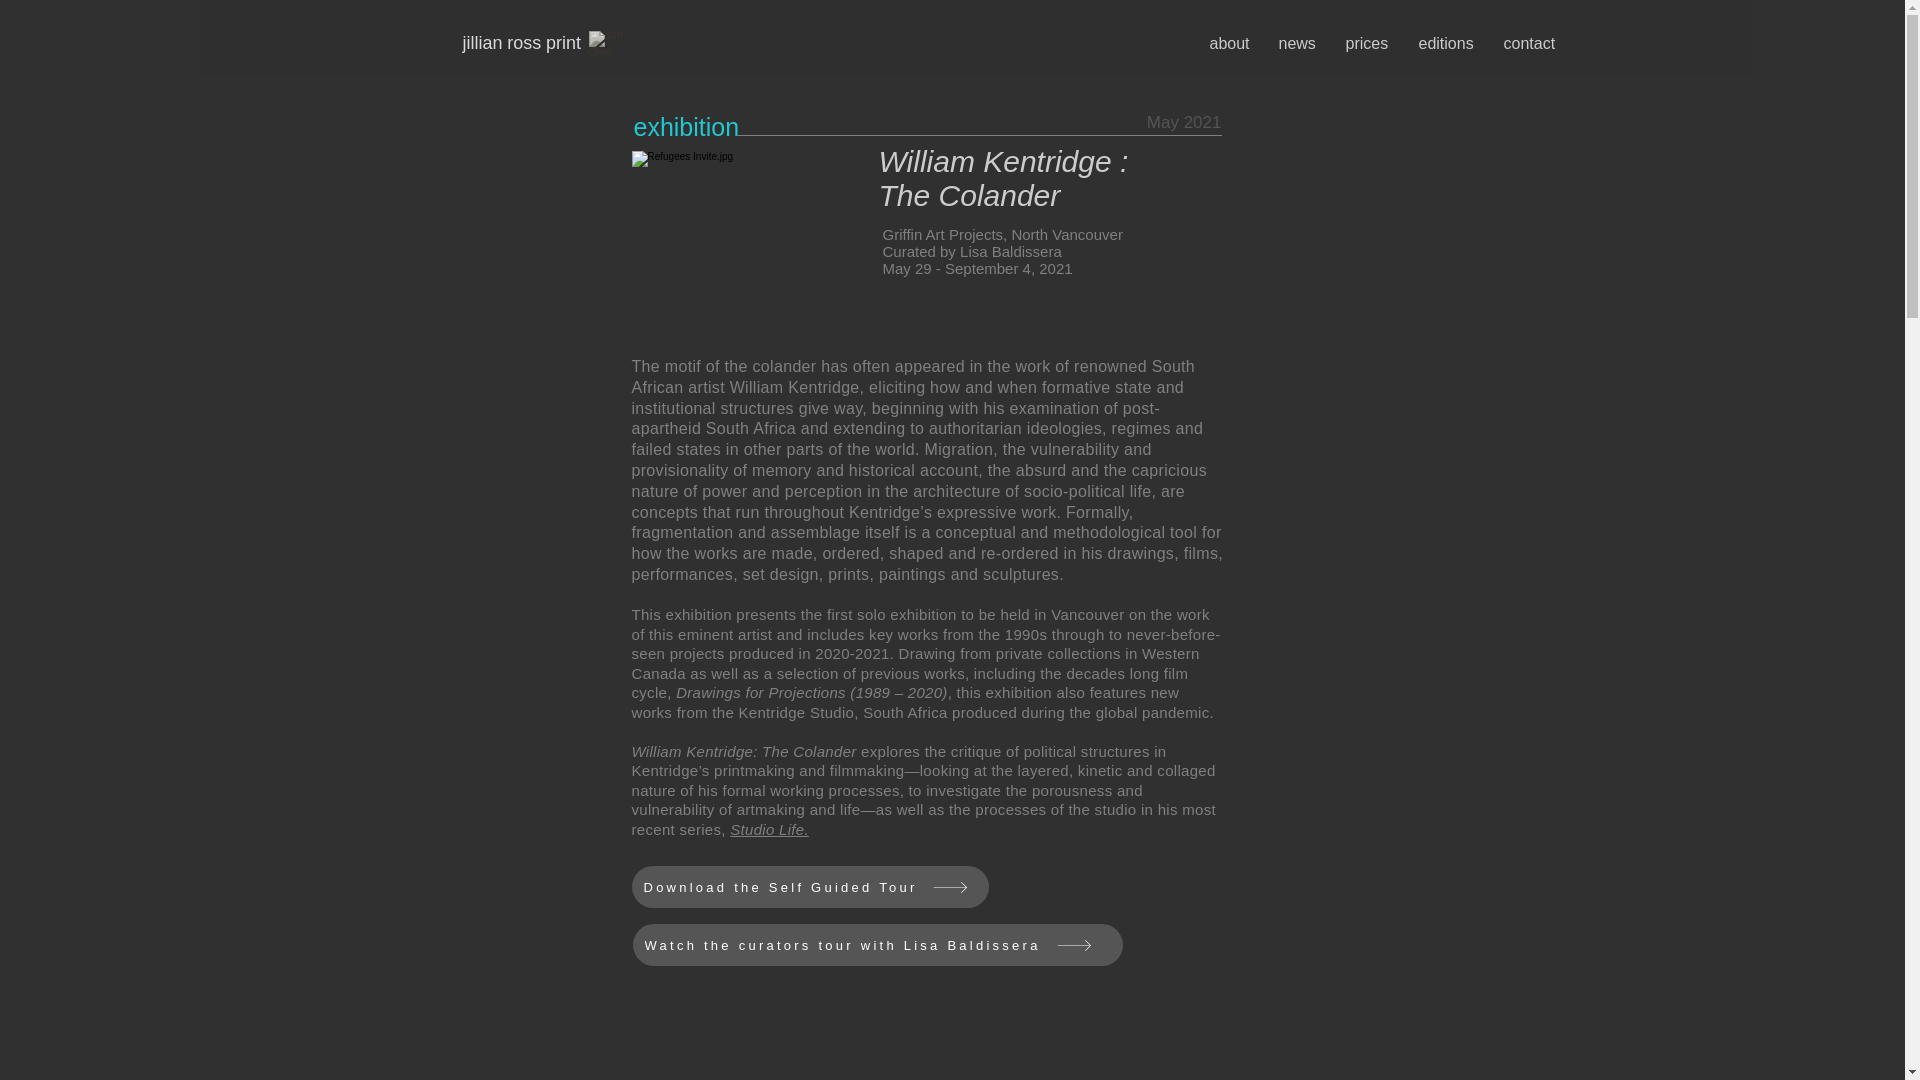 The height and width of the screenshot is (1080, 1920). Describe the element at coordinates (1528, 44) in the screenshot. I see `contact` at that location.